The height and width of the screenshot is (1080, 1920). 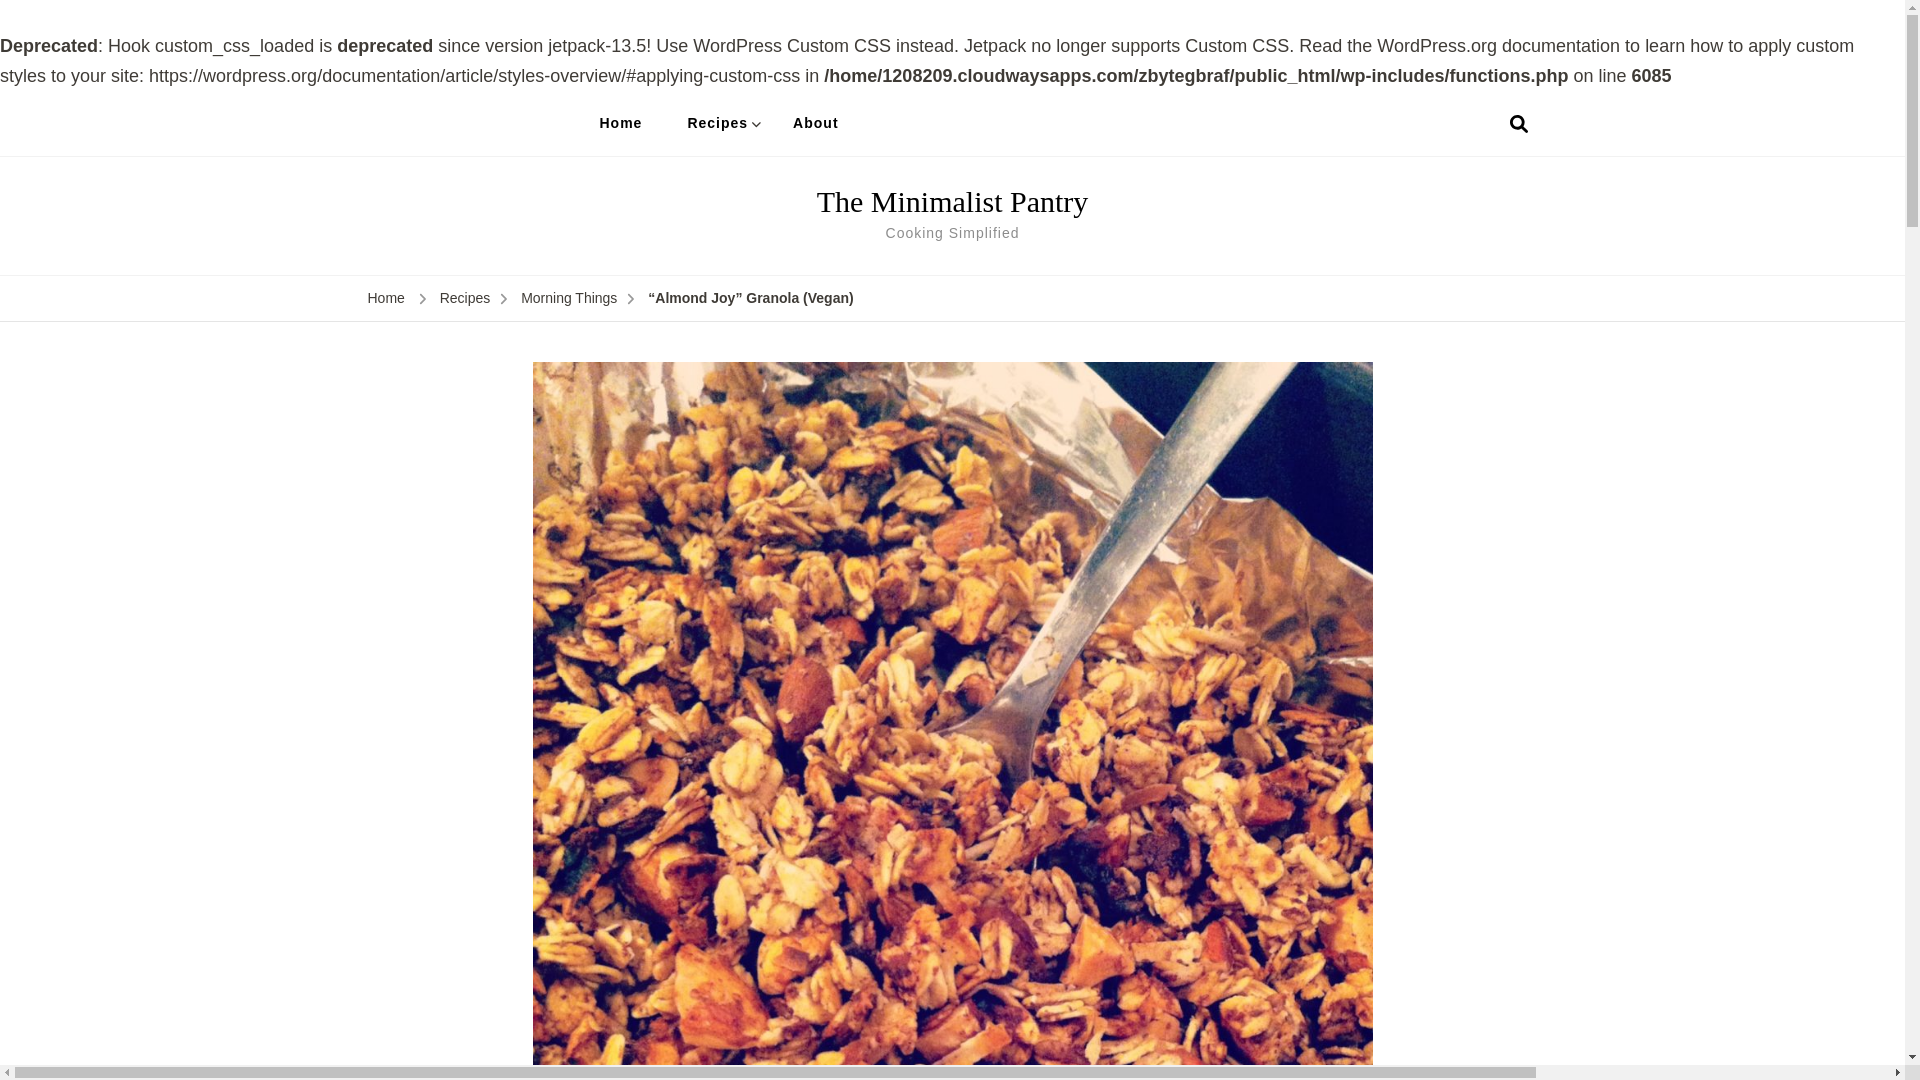 What do you see at coordinates (952, 201) in the screenshot?
I see `The Minimalist Pantry` at bounding box center [952, 201].